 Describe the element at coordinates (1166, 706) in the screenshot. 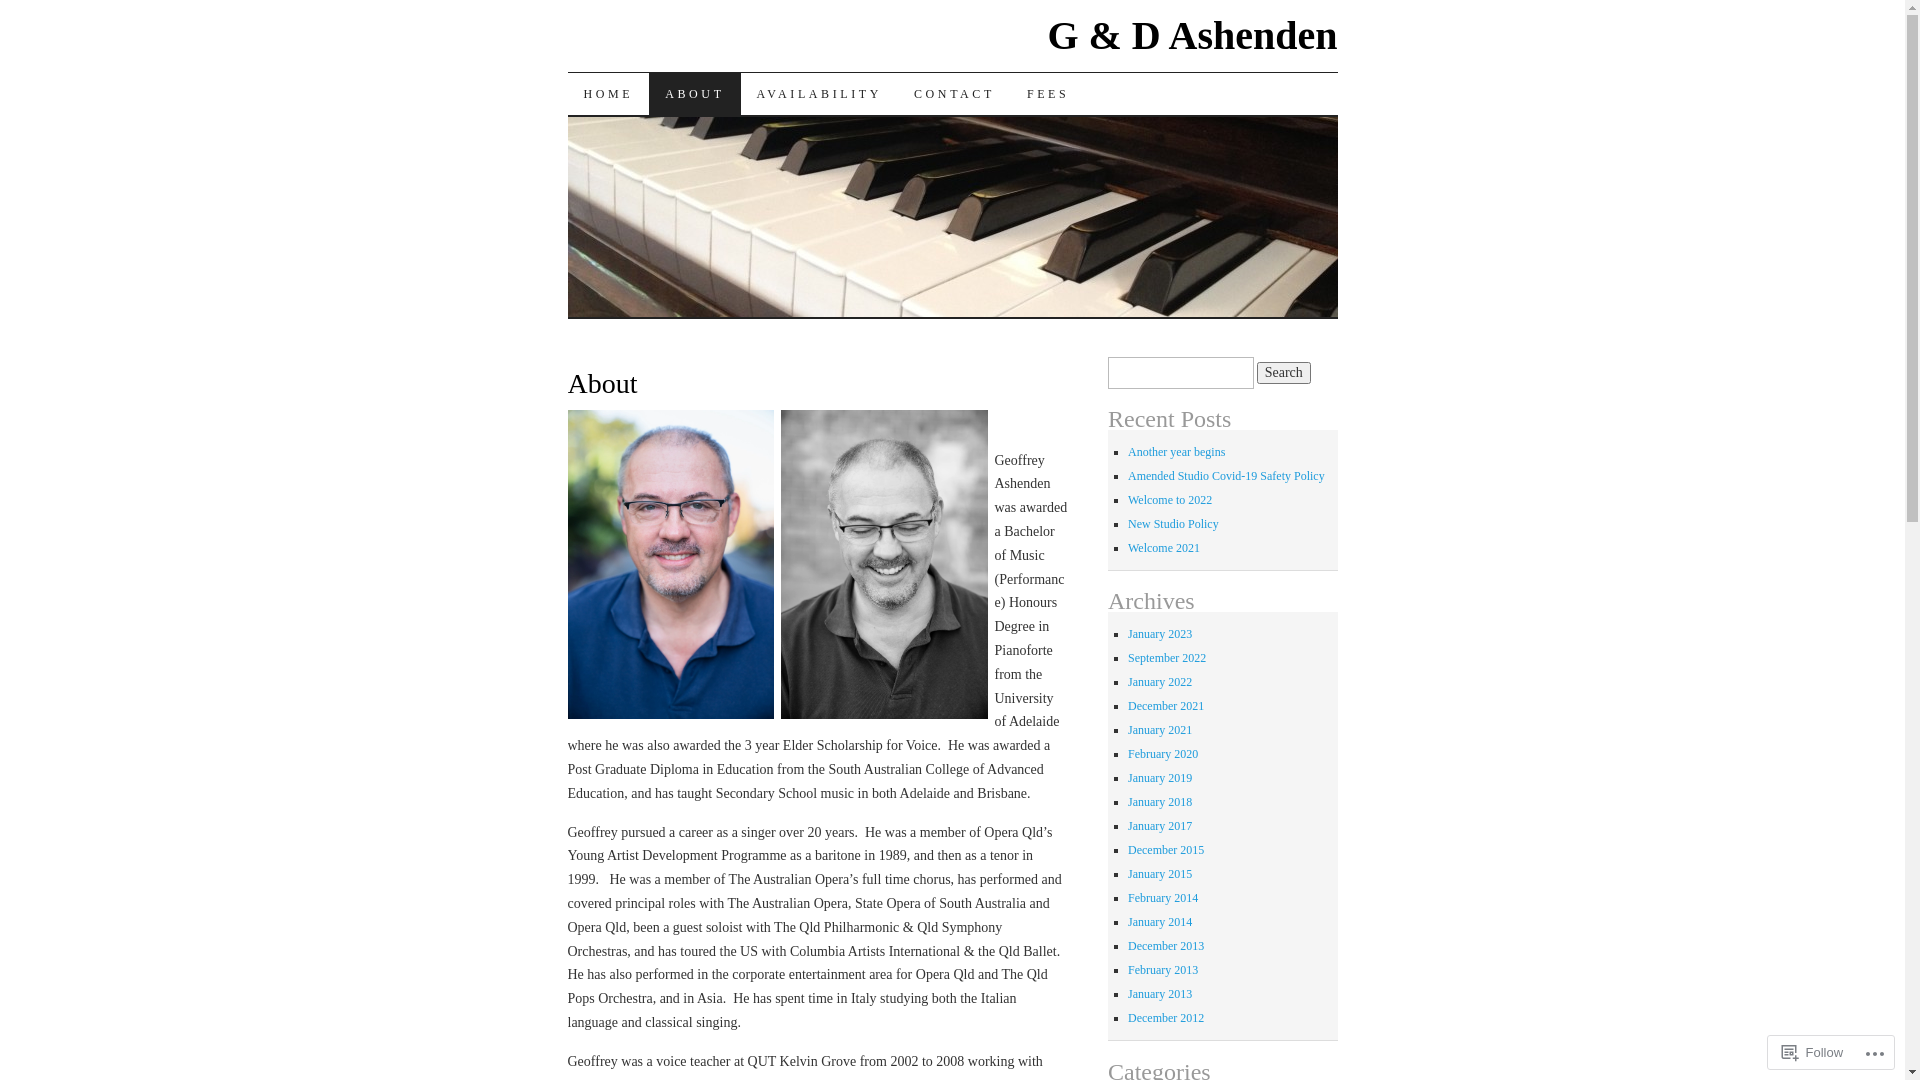

I see `December 2021` at that location.